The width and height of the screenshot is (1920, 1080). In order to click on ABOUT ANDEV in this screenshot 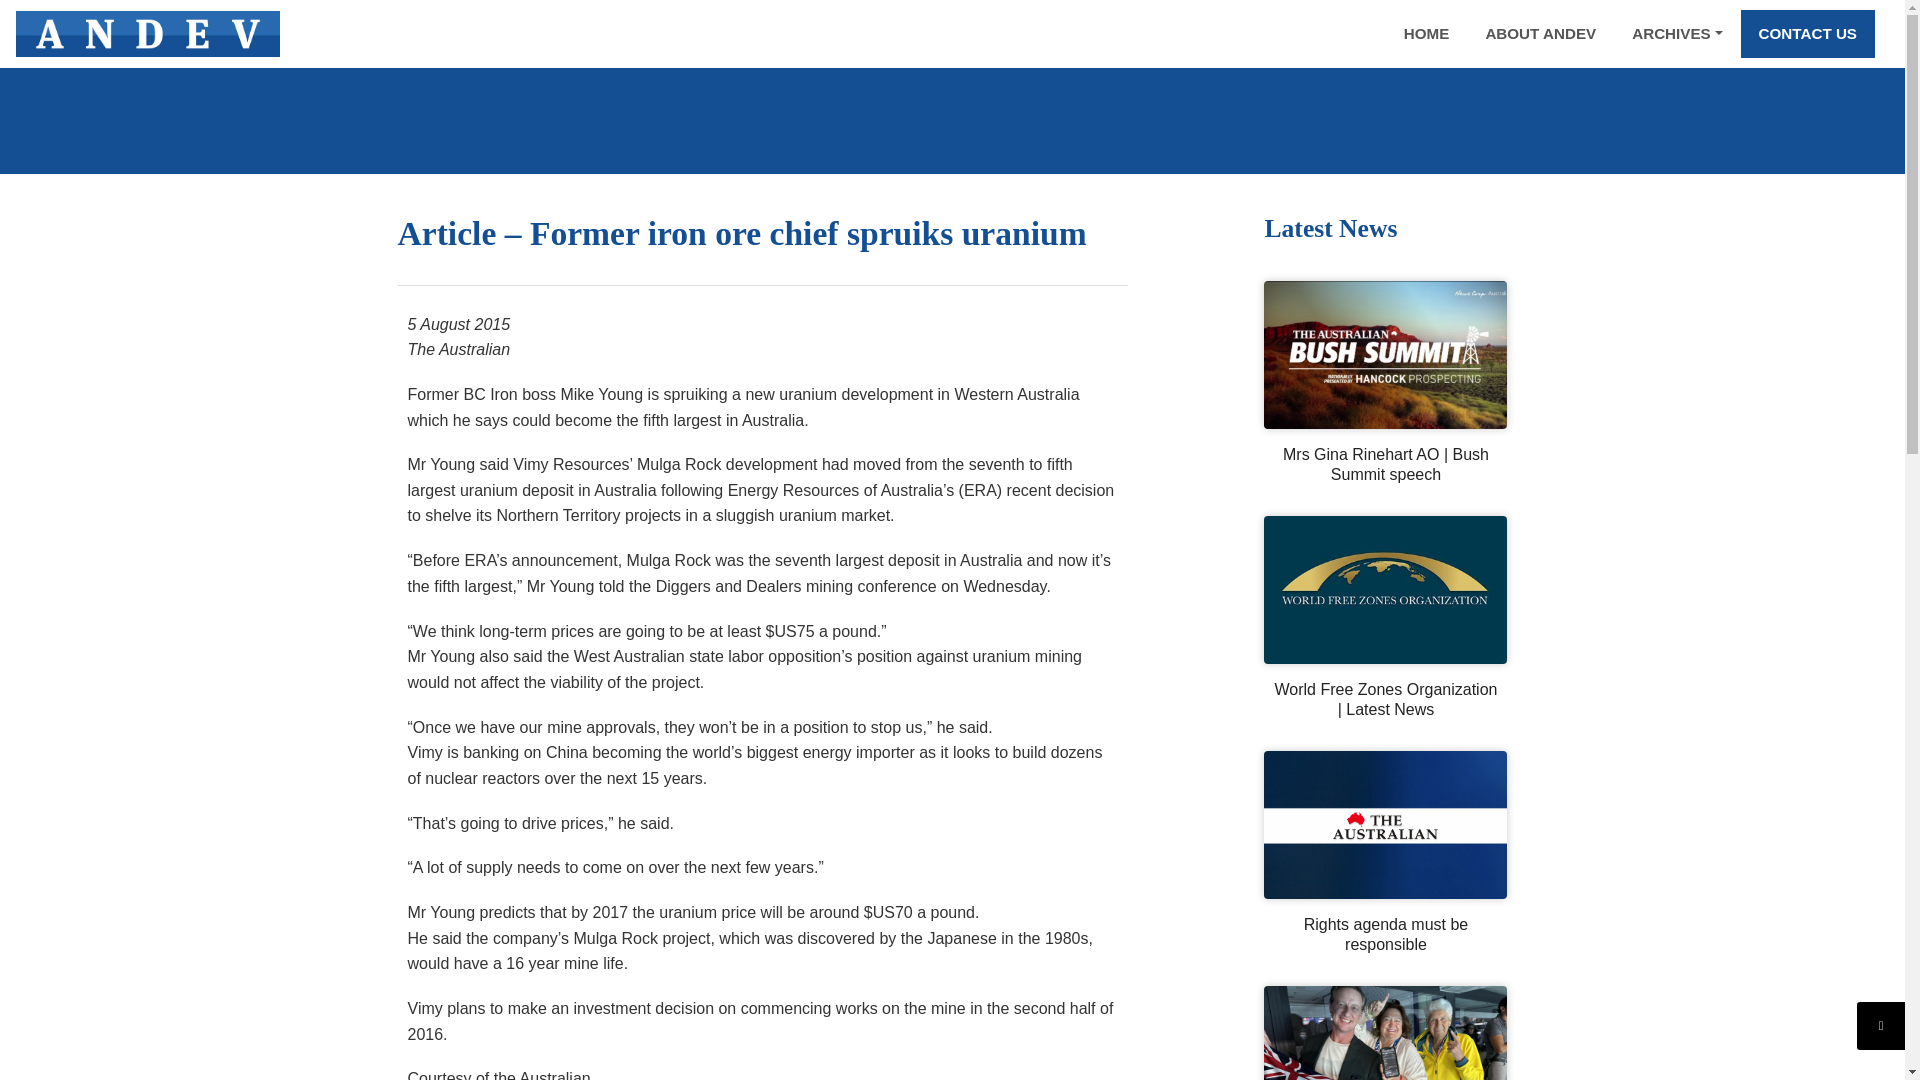, I will do `click(1540, 34)`.